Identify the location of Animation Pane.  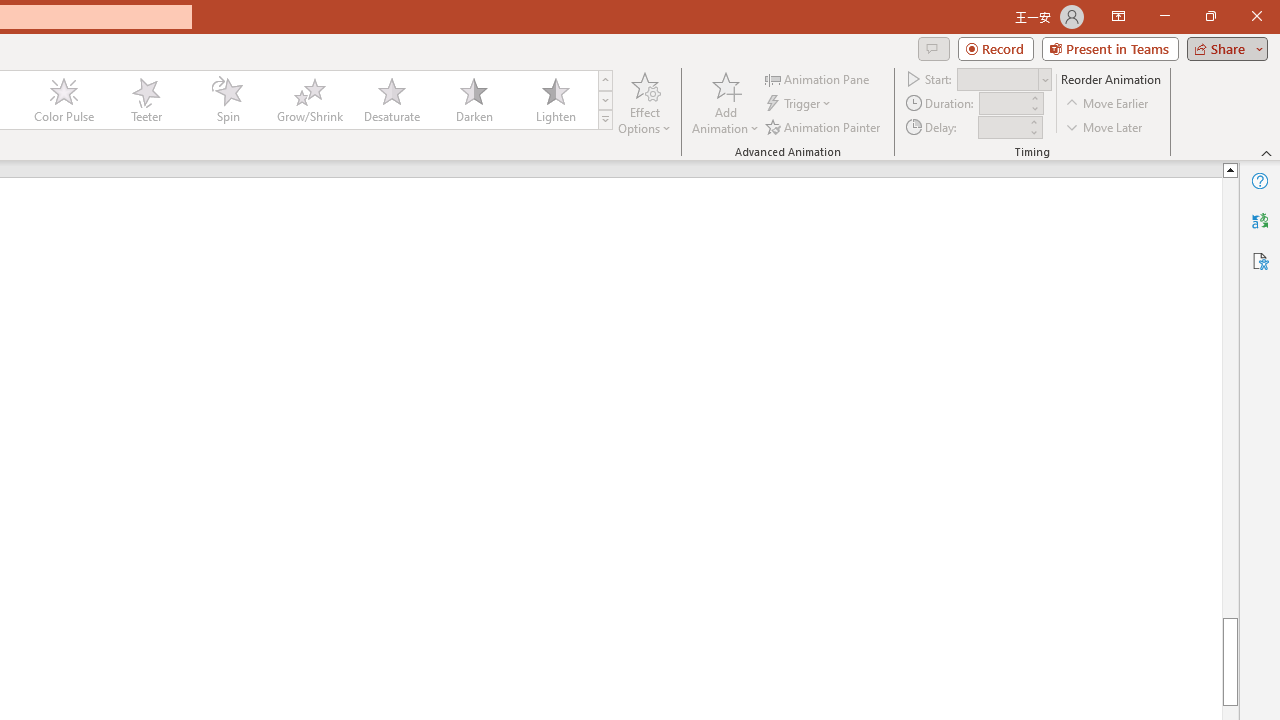
(818, 78).